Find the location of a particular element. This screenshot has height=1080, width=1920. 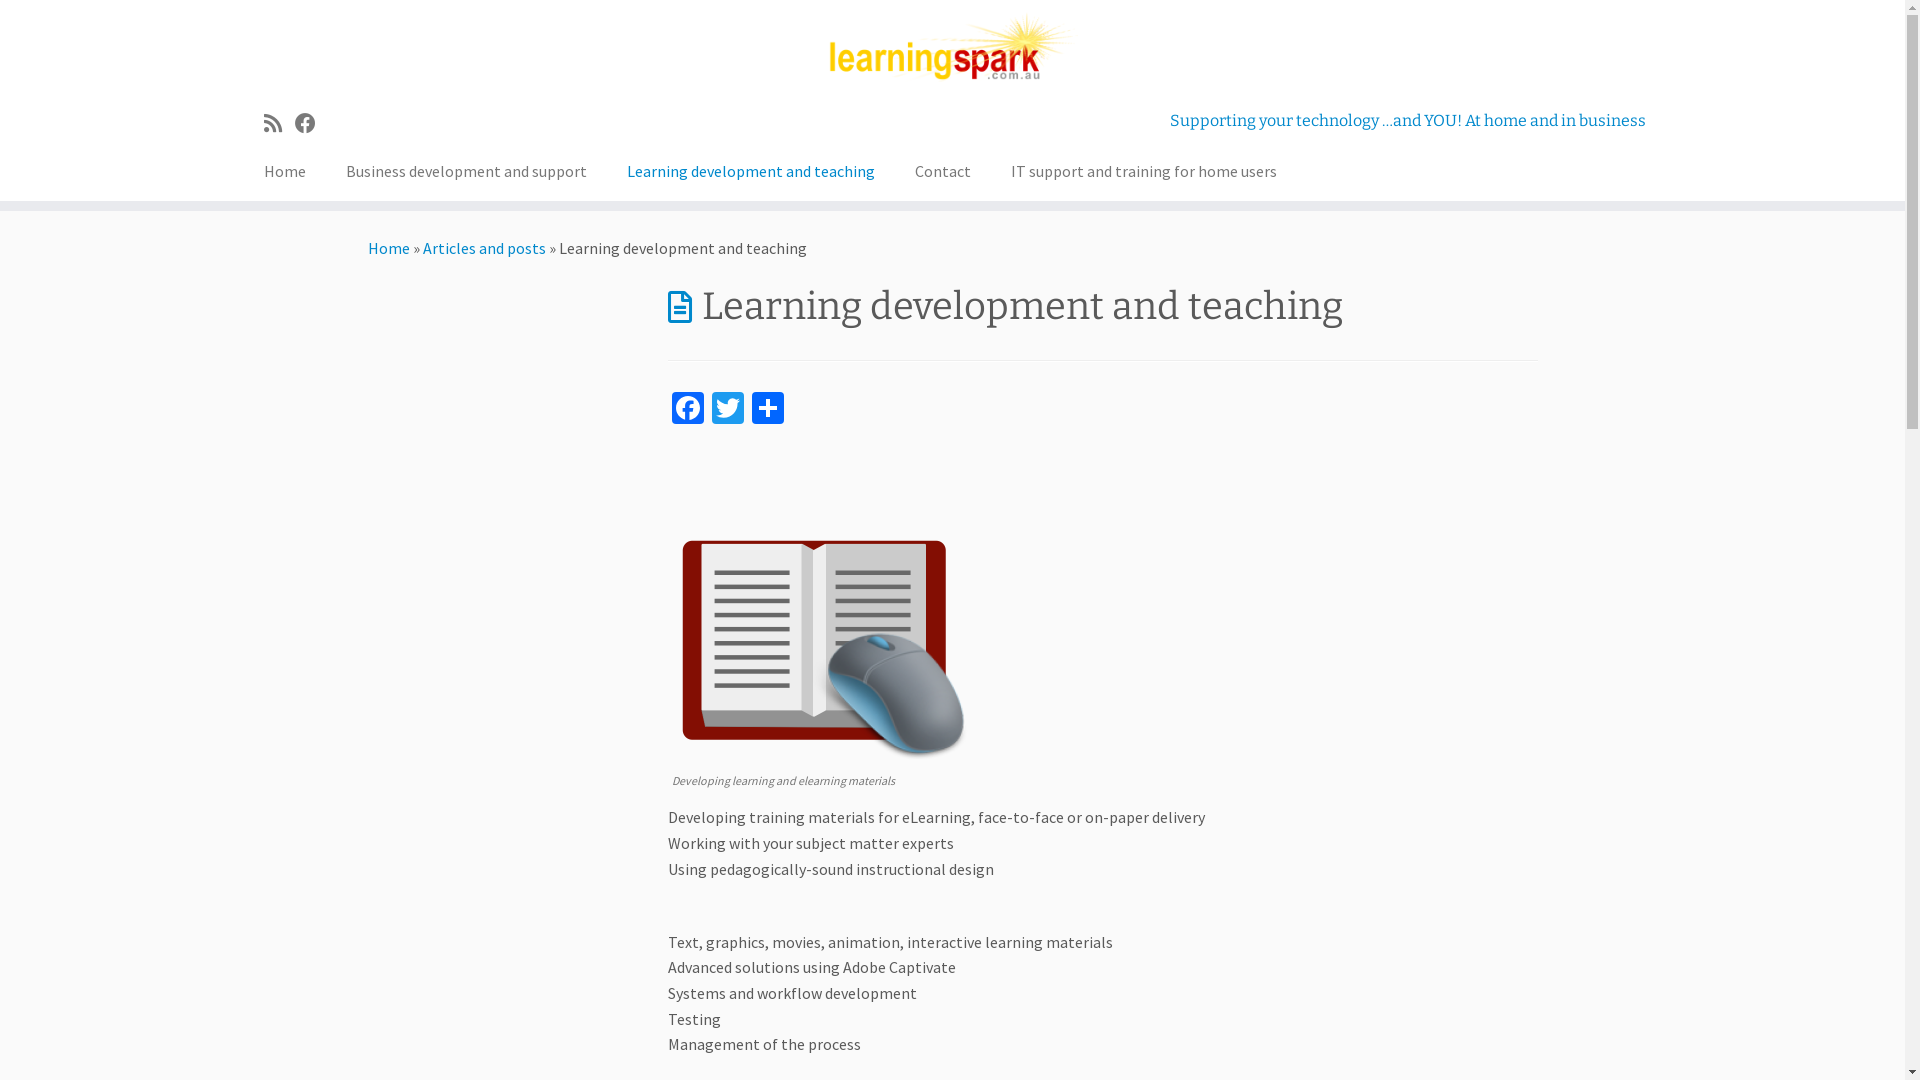

Follow me on Facebook is located at coordinates (312, 124).